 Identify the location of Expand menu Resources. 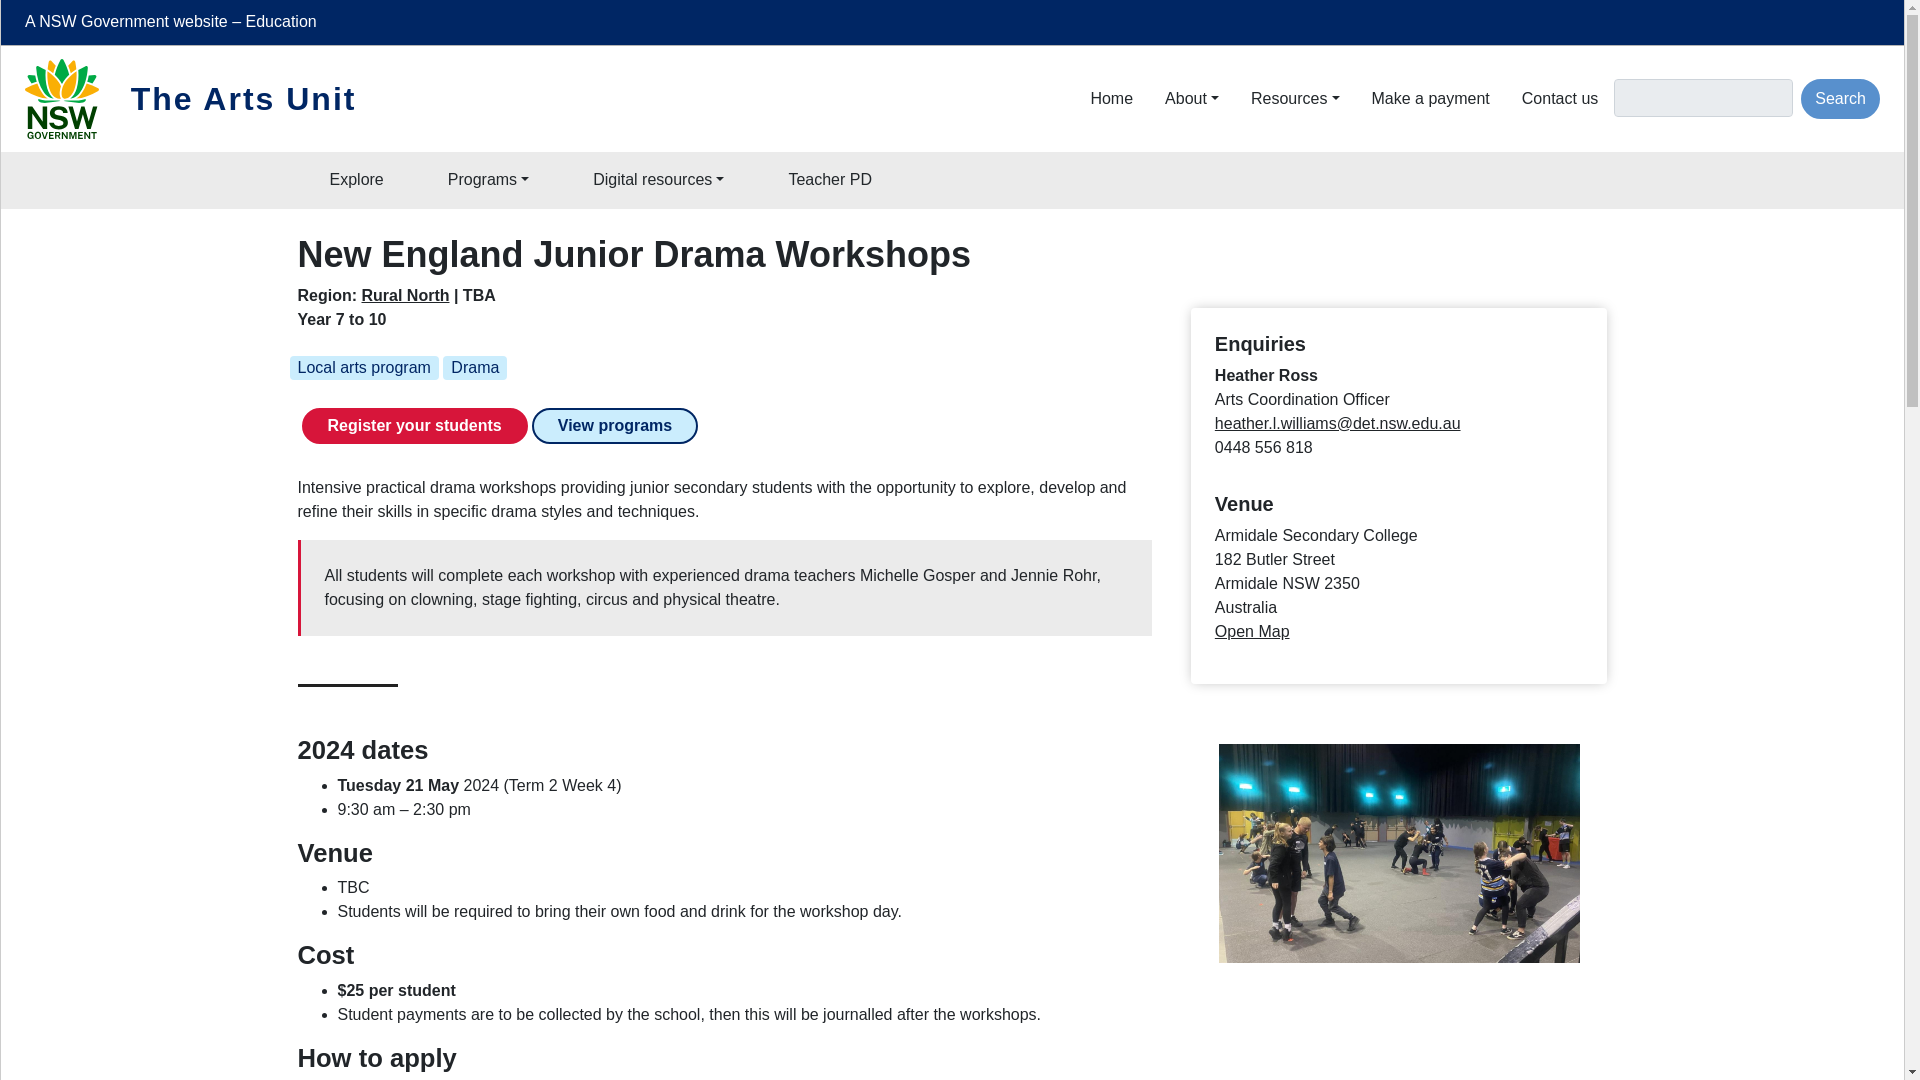
(1294, 98).